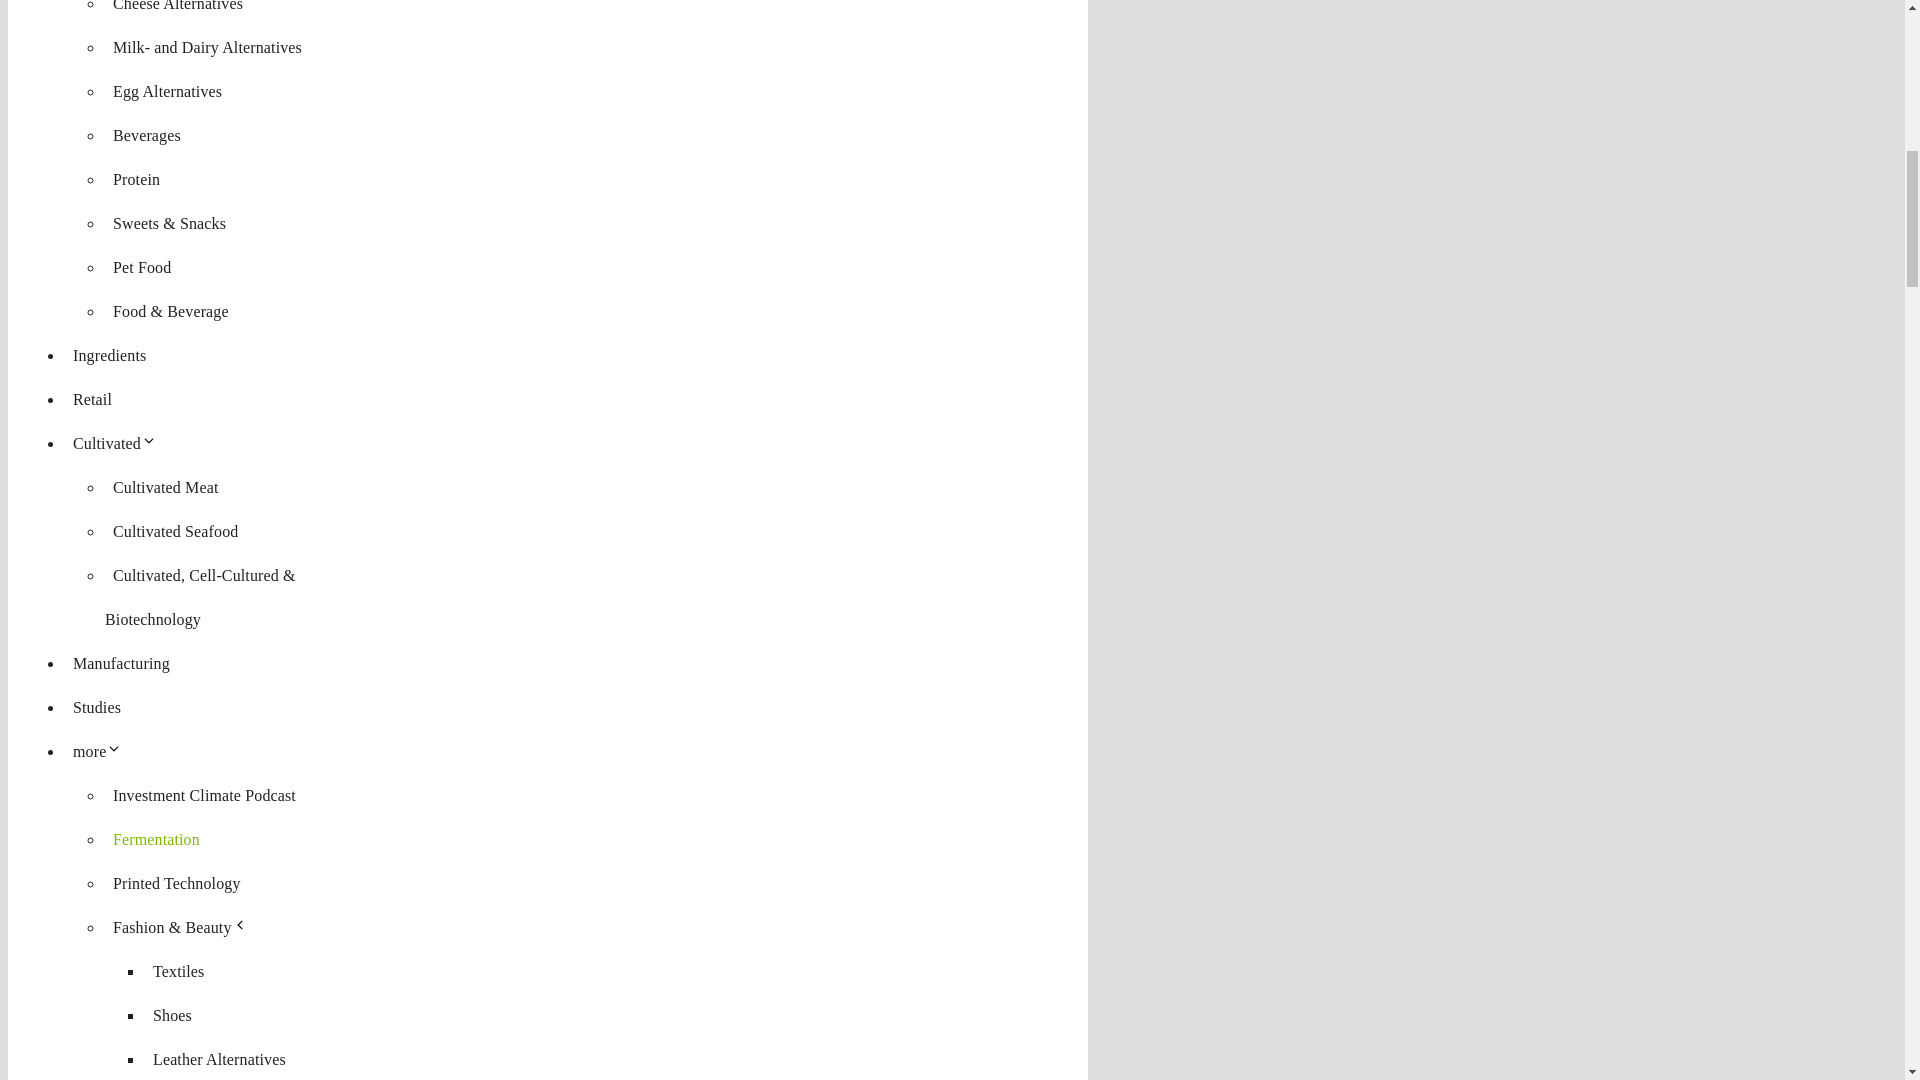  What do you see at coordinates (122, 662) in the screenshot?
I see `Manufacturing` at bounding box center [122, 662].